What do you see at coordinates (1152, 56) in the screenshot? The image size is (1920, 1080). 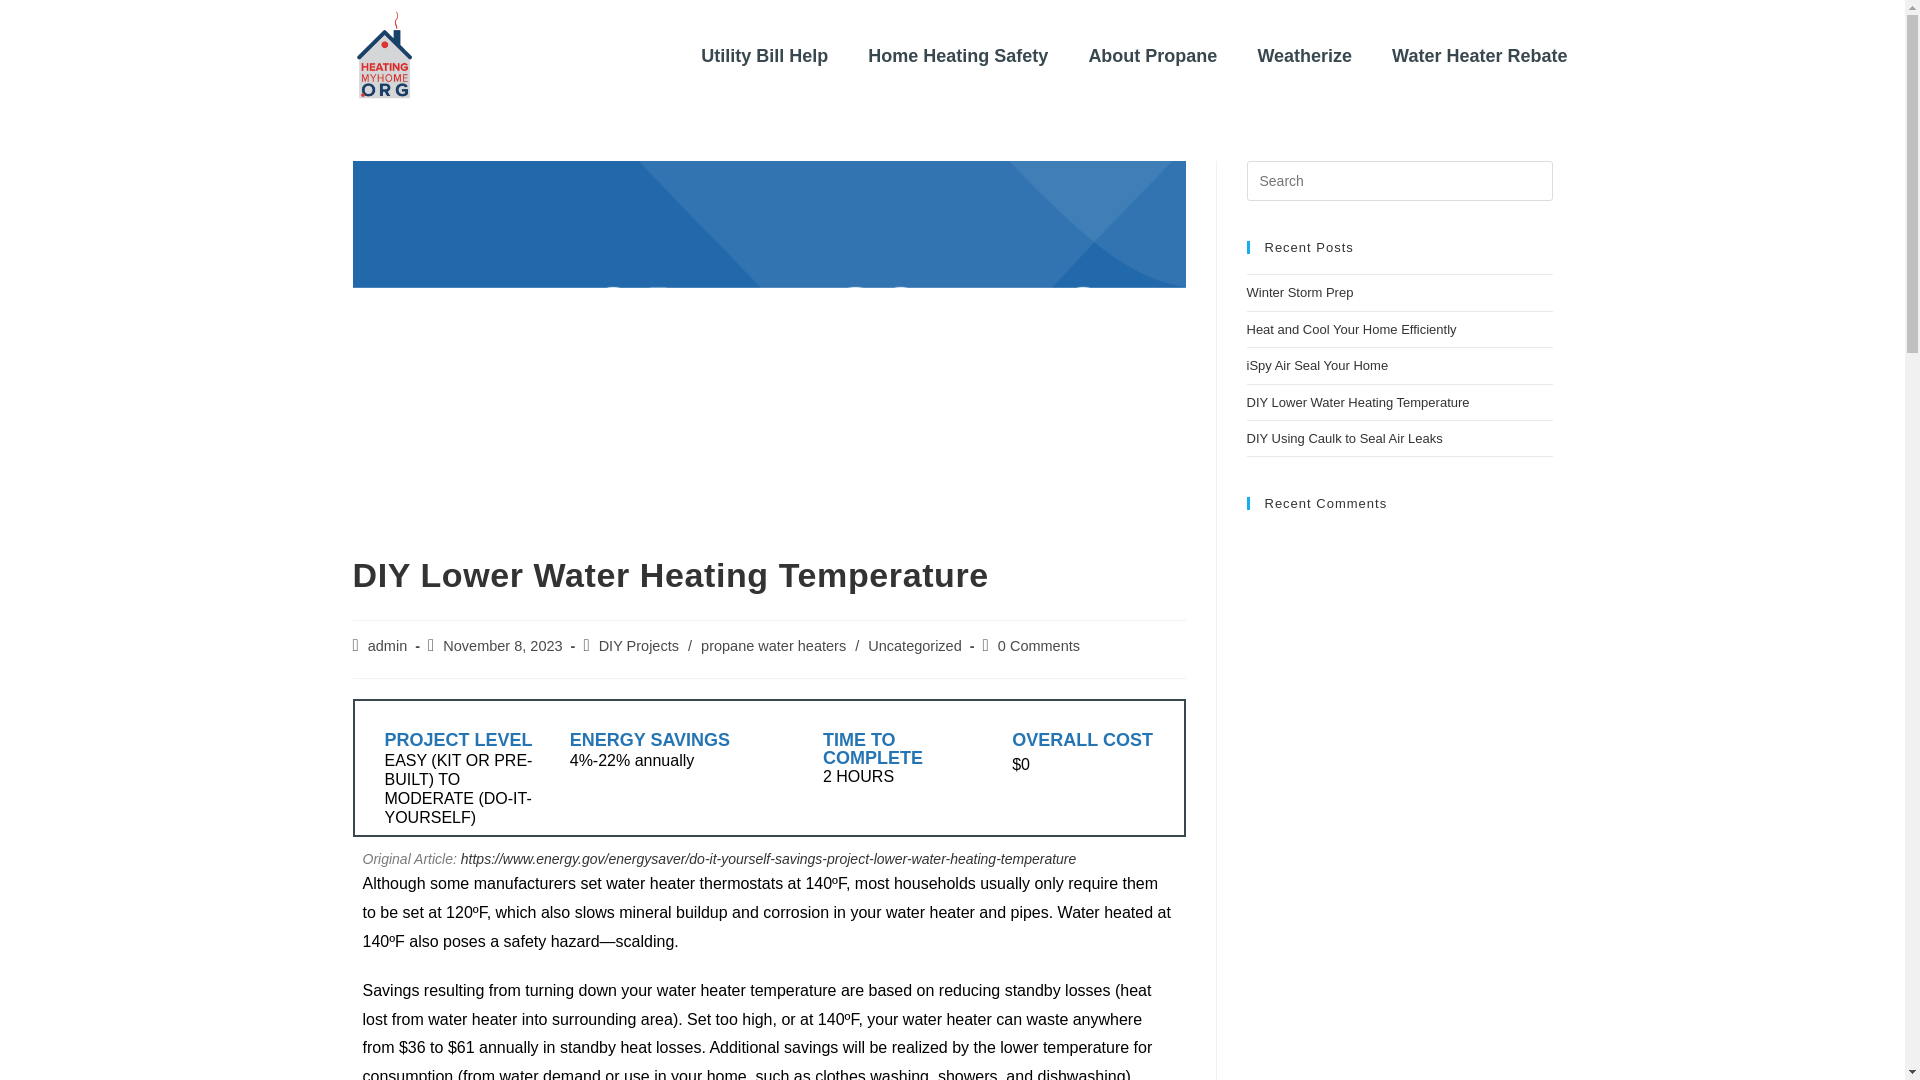 I see `About Propane` at bounding box center [1152, 56].